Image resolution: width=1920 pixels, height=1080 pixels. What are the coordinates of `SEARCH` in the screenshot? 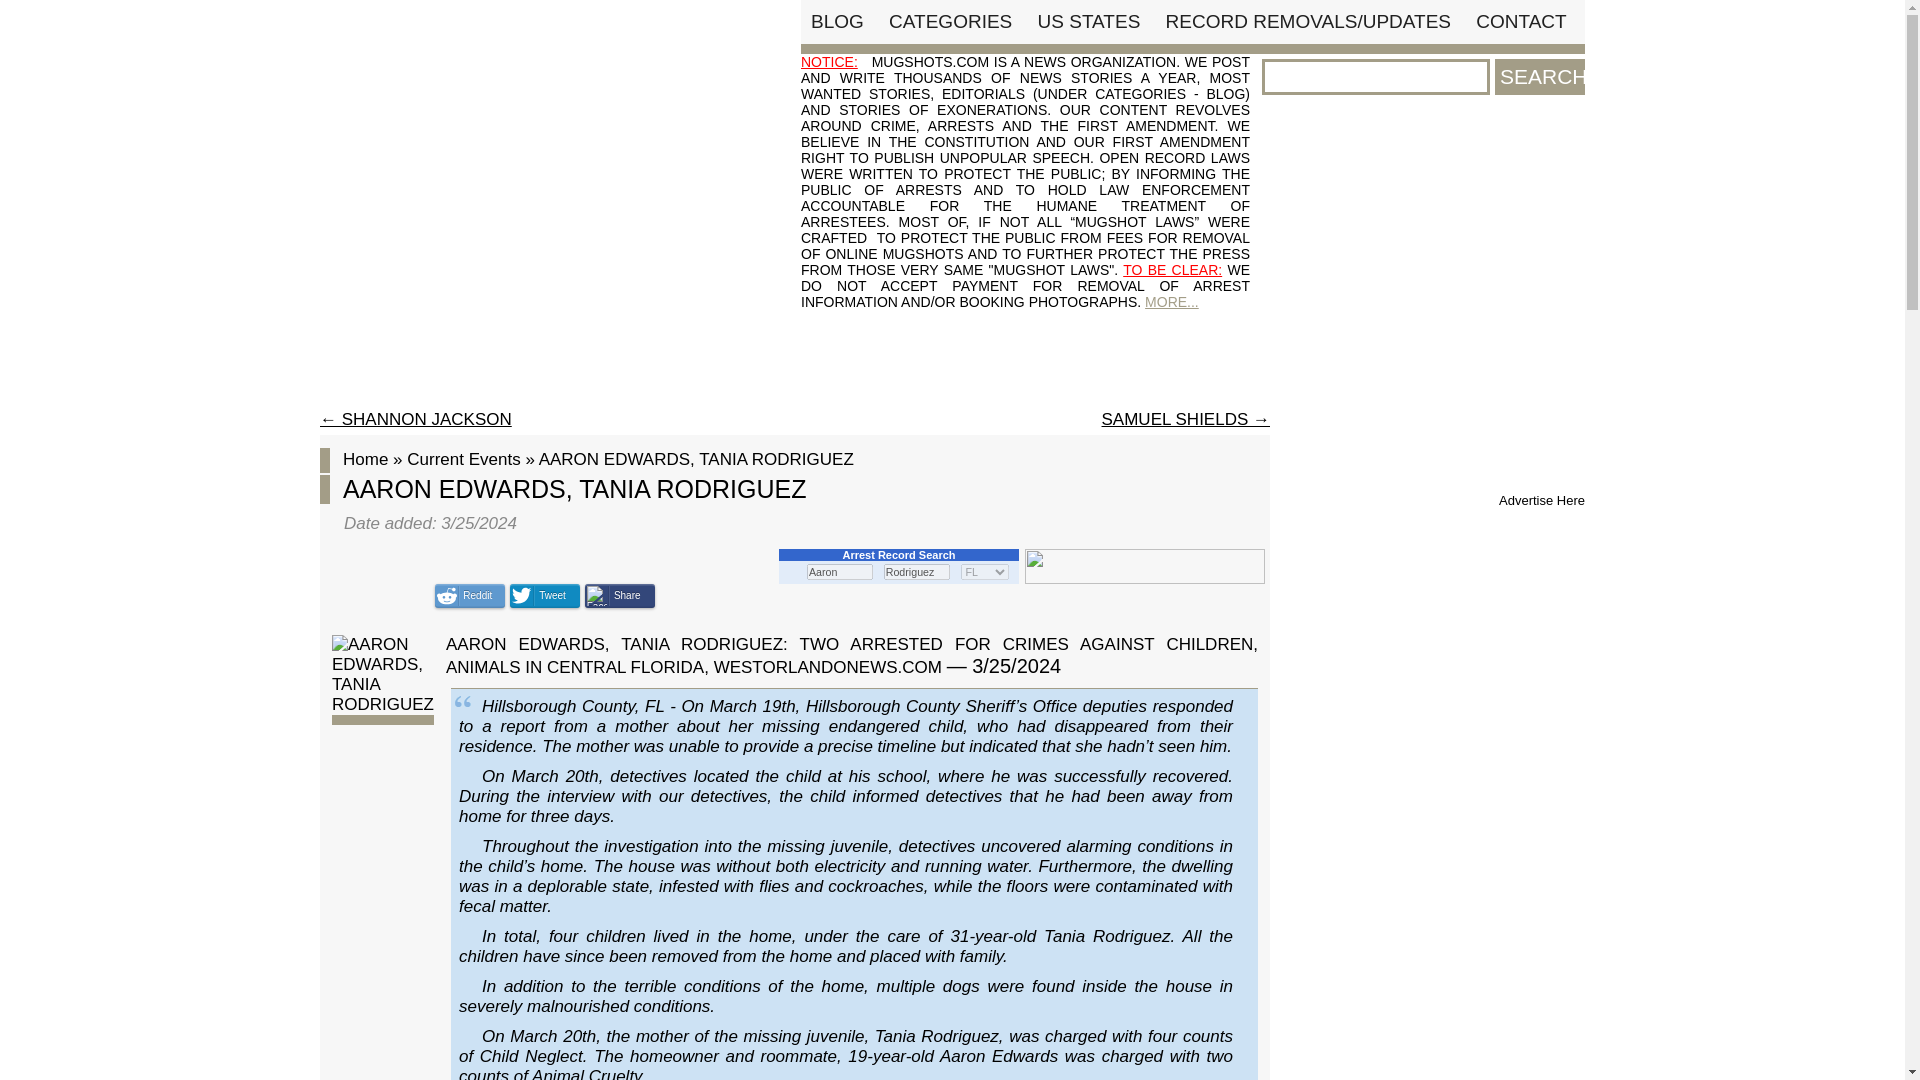 It's located at (1540, 77).